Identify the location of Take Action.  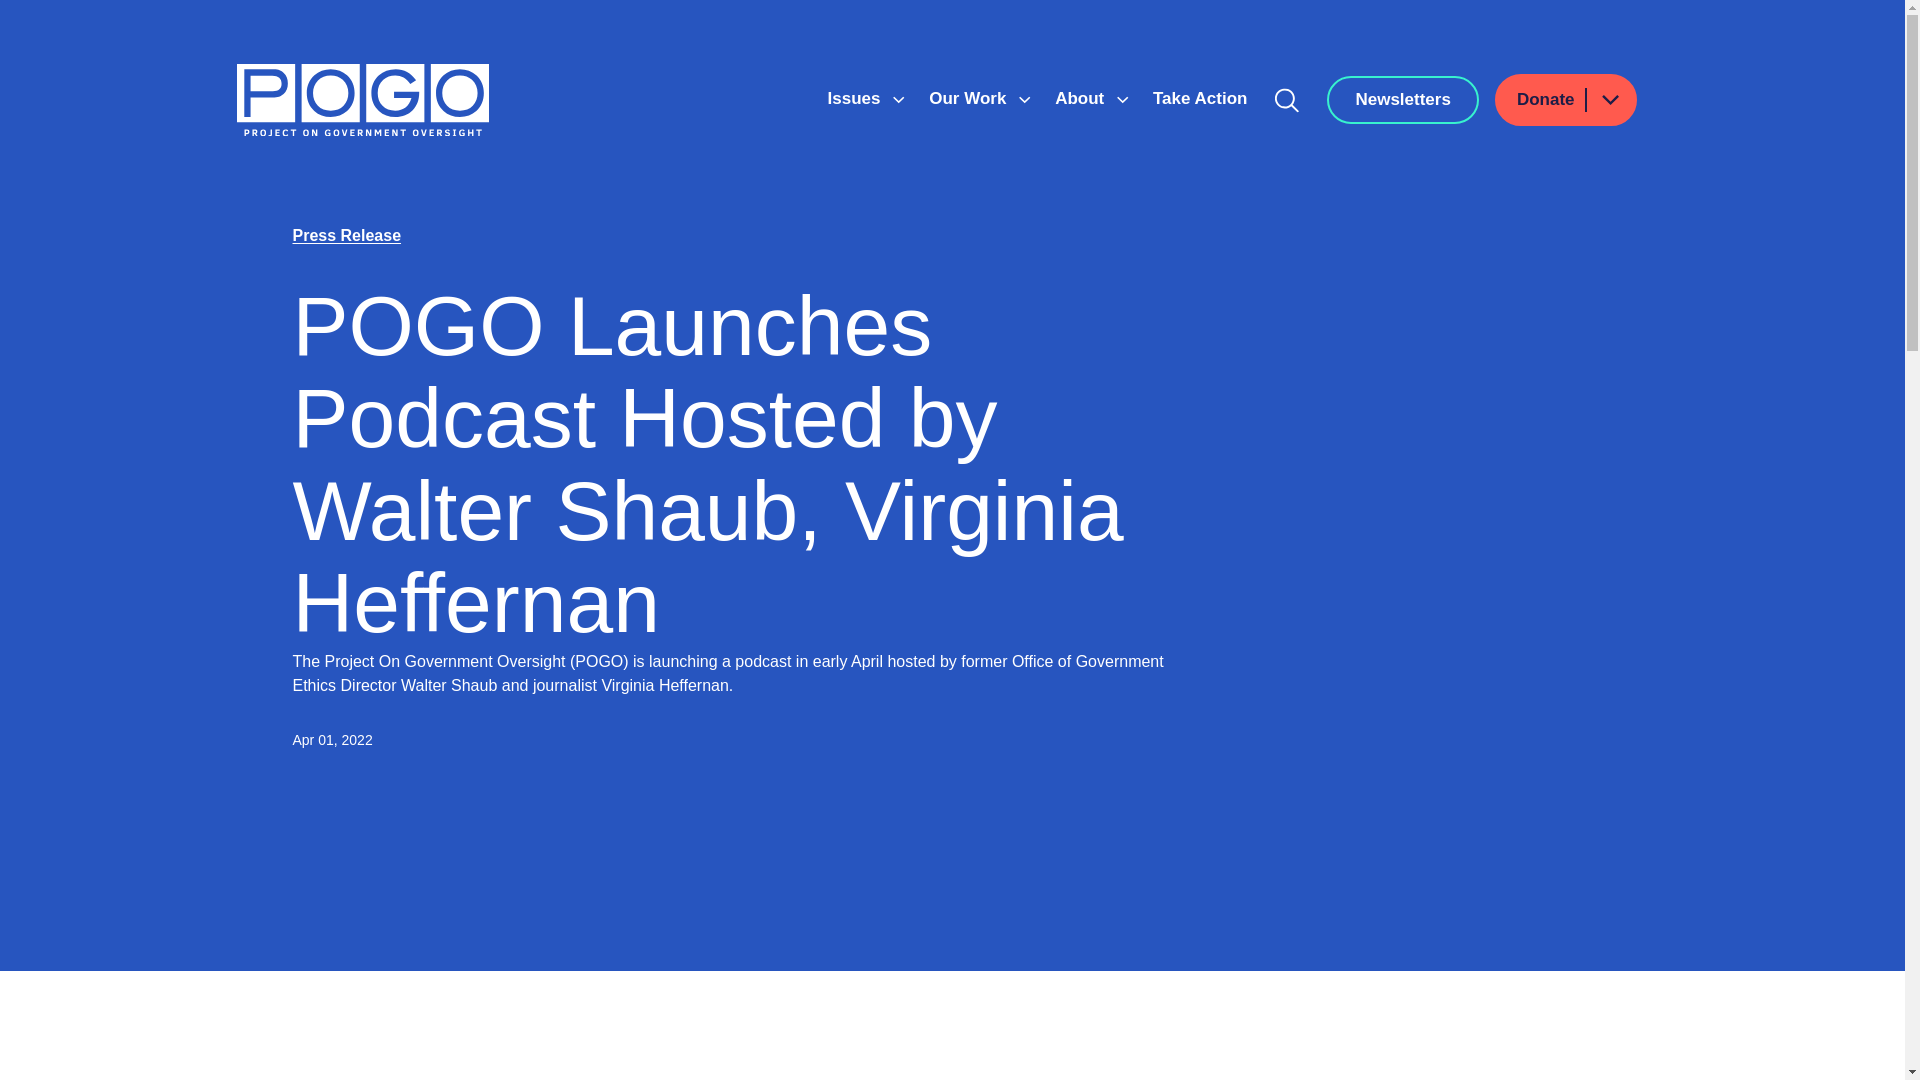
(1200, 98).